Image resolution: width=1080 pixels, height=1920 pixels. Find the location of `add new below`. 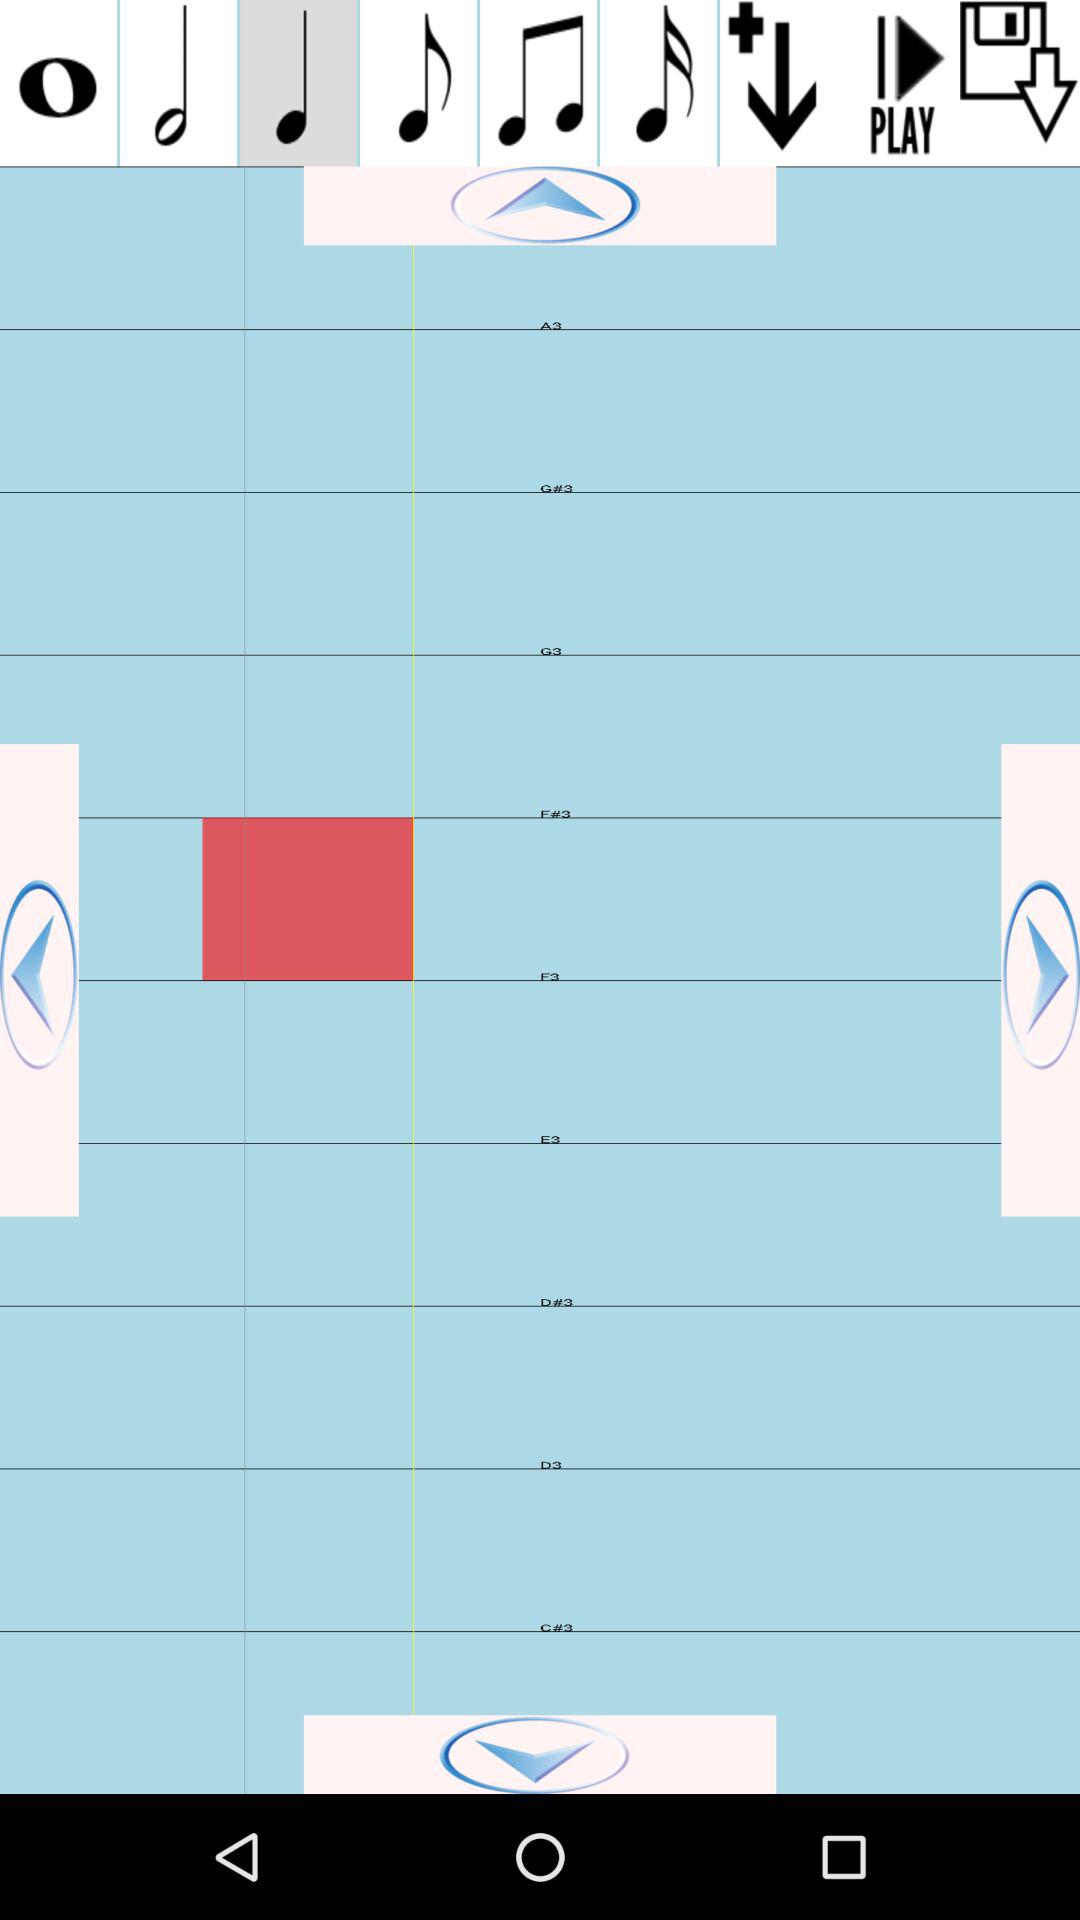

add new below is located at coordinates (780, 83).